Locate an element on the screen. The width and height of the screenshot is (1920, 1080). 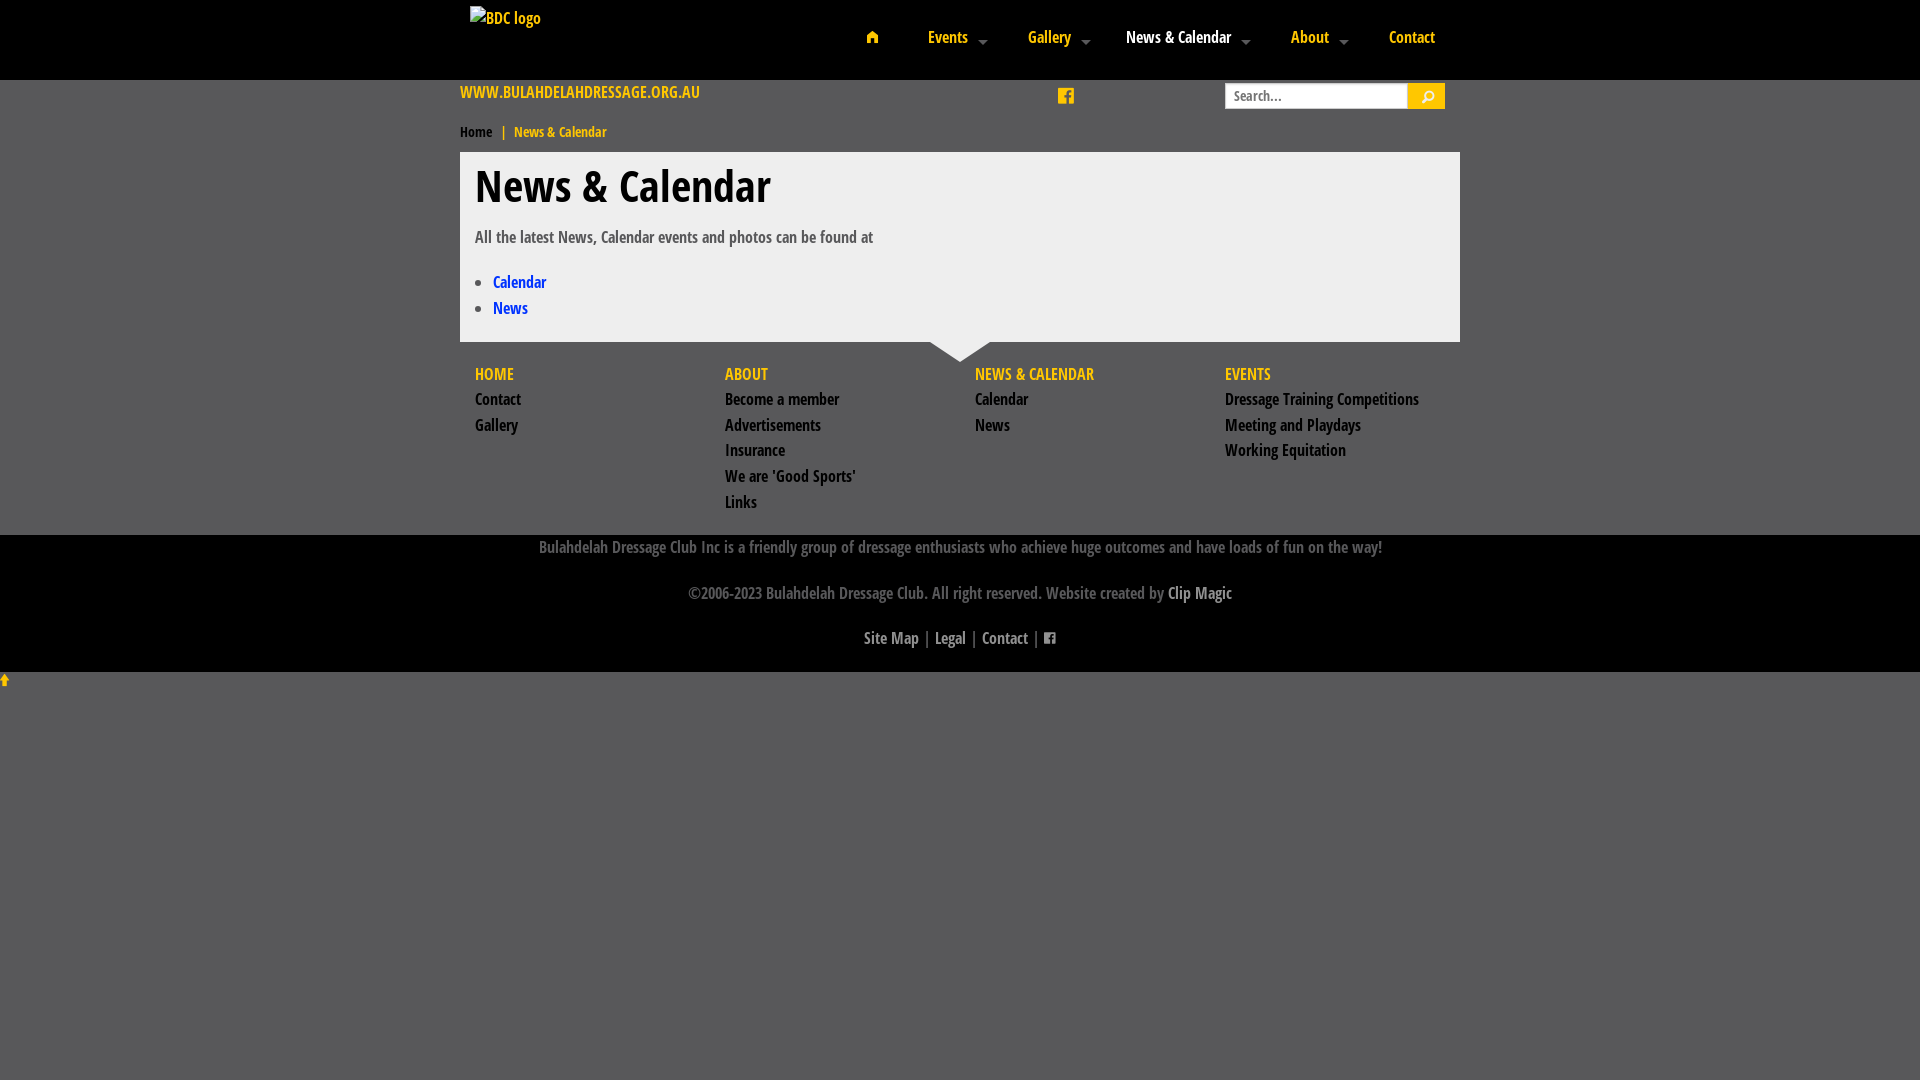
2023 February PLAYDAY is located at coordinates (1031, 174).